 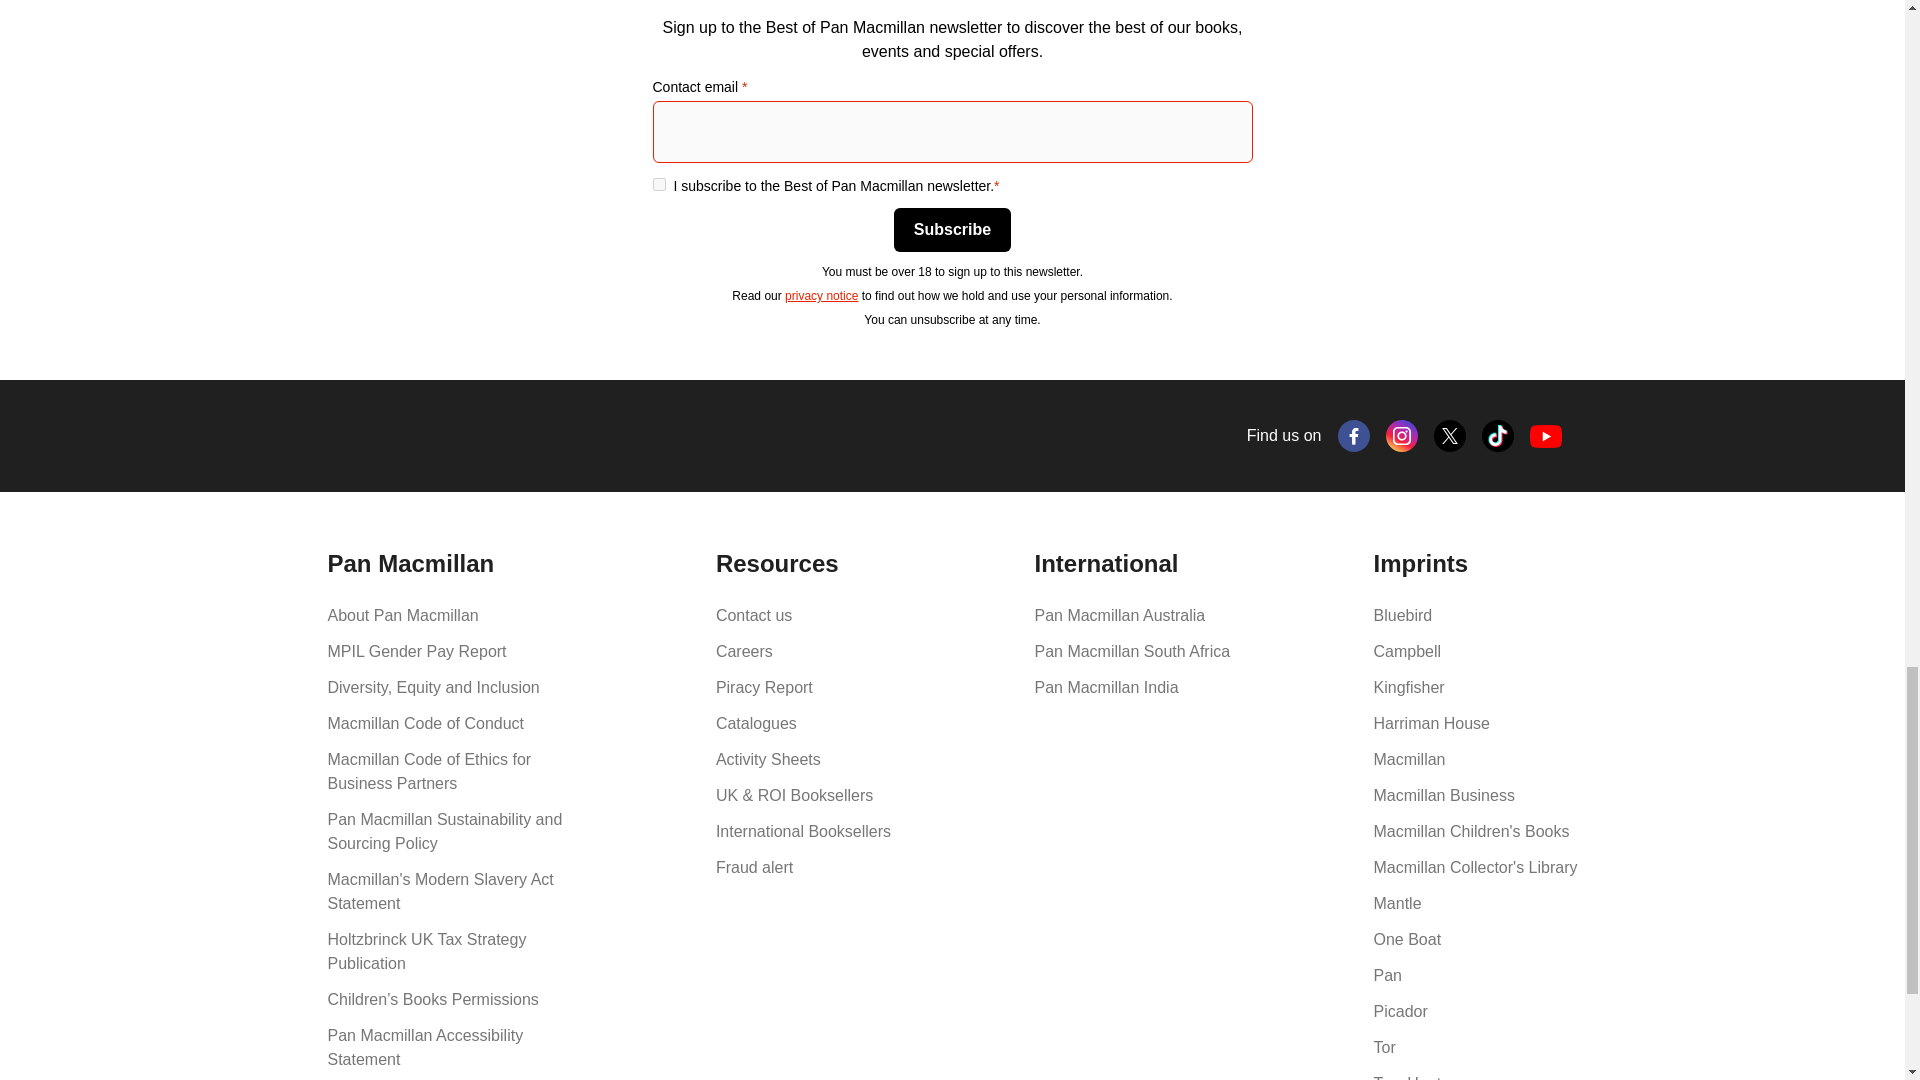 I want to click on Subscribe, so click(x=952, y=230).